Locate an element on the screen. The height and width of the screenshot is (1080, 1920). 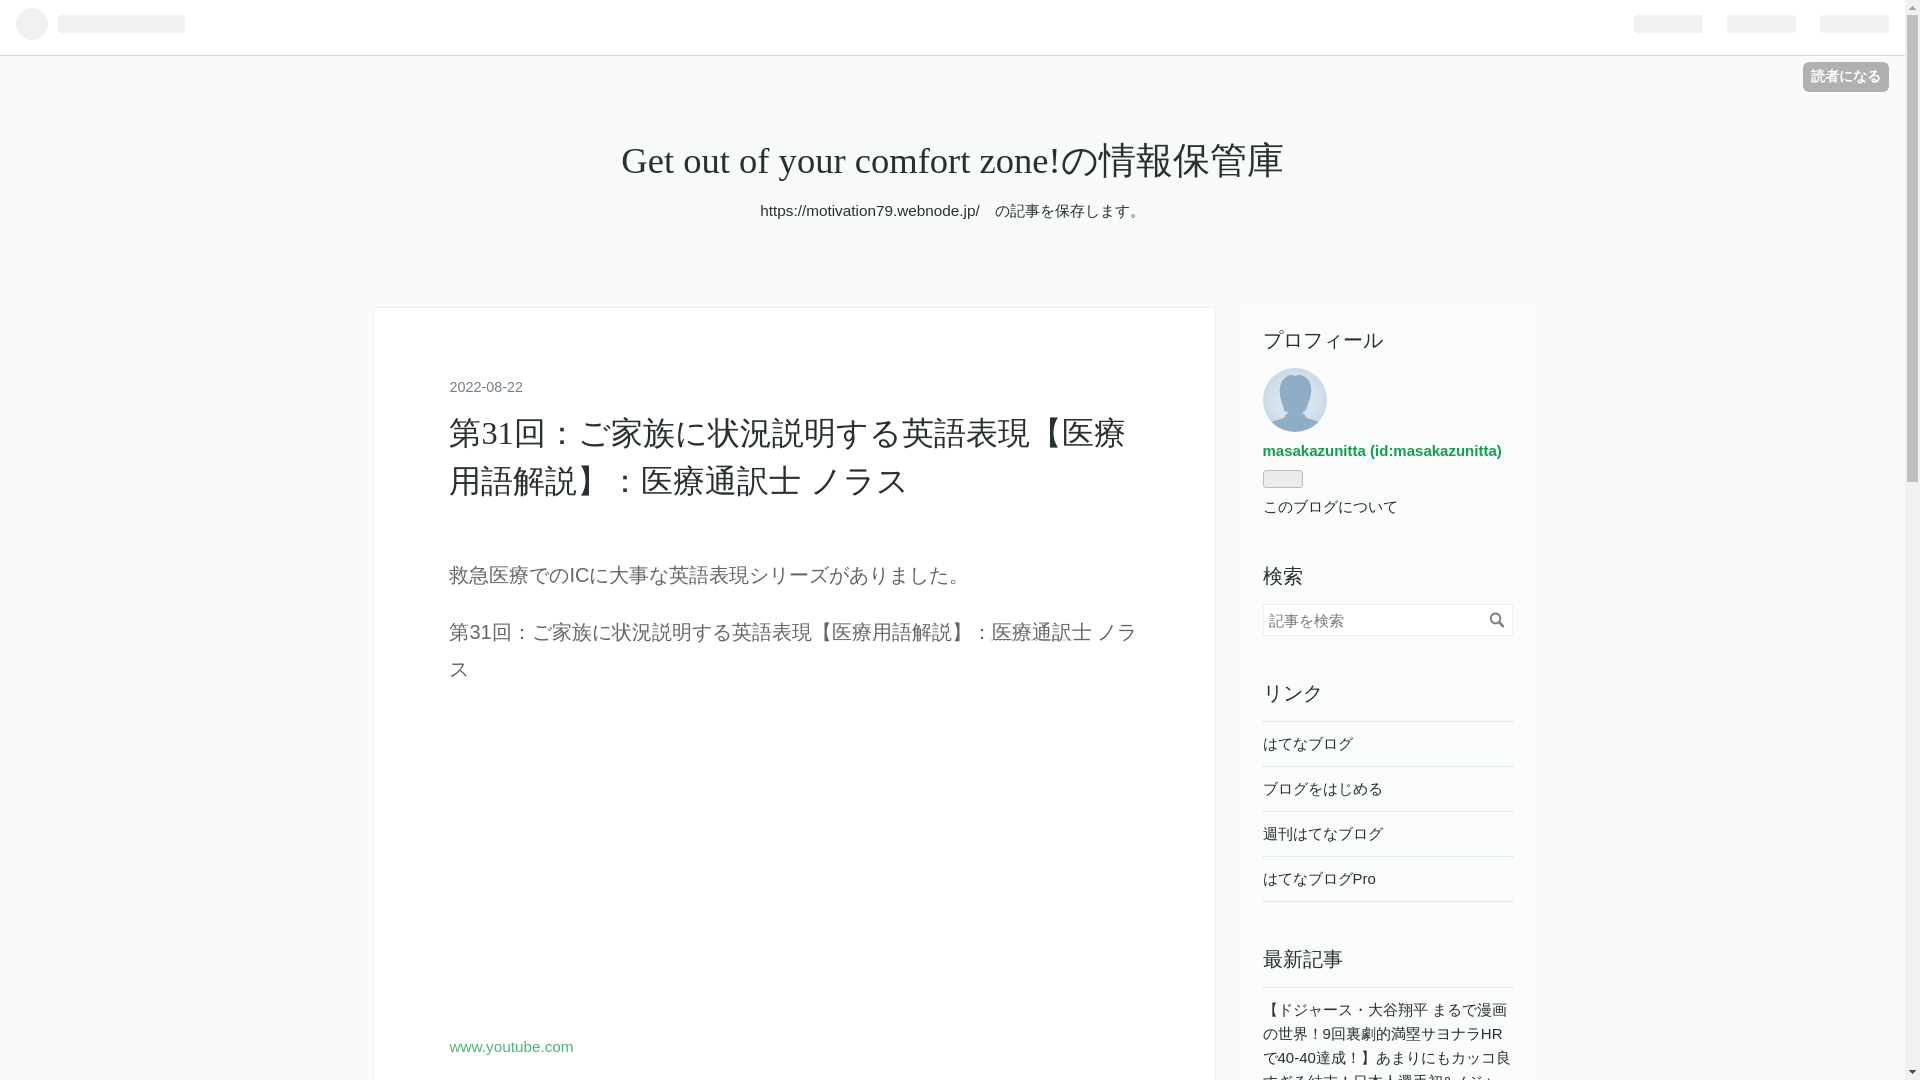
2022-08-22 is located at coordinates (486, 387).